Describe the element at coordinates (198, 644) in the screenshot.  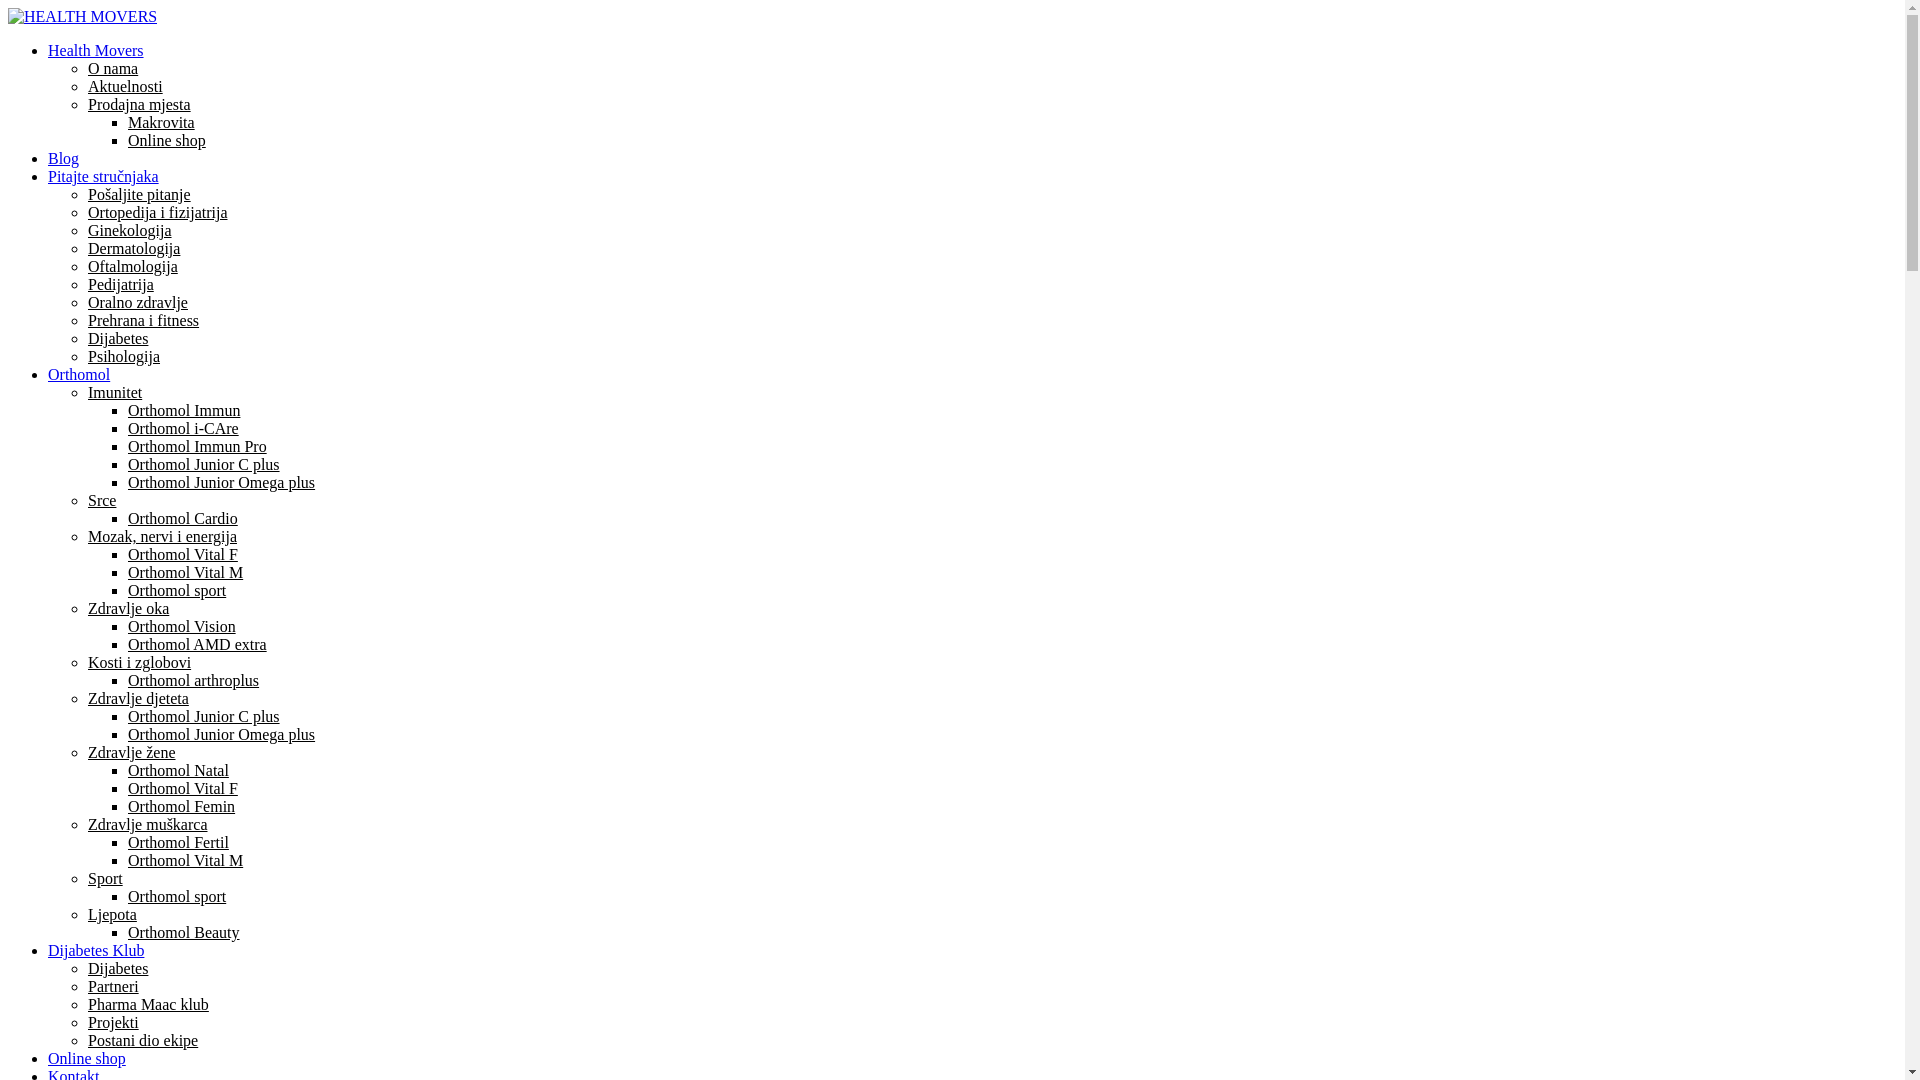
I see `Orthomol AMD extra` at that location.